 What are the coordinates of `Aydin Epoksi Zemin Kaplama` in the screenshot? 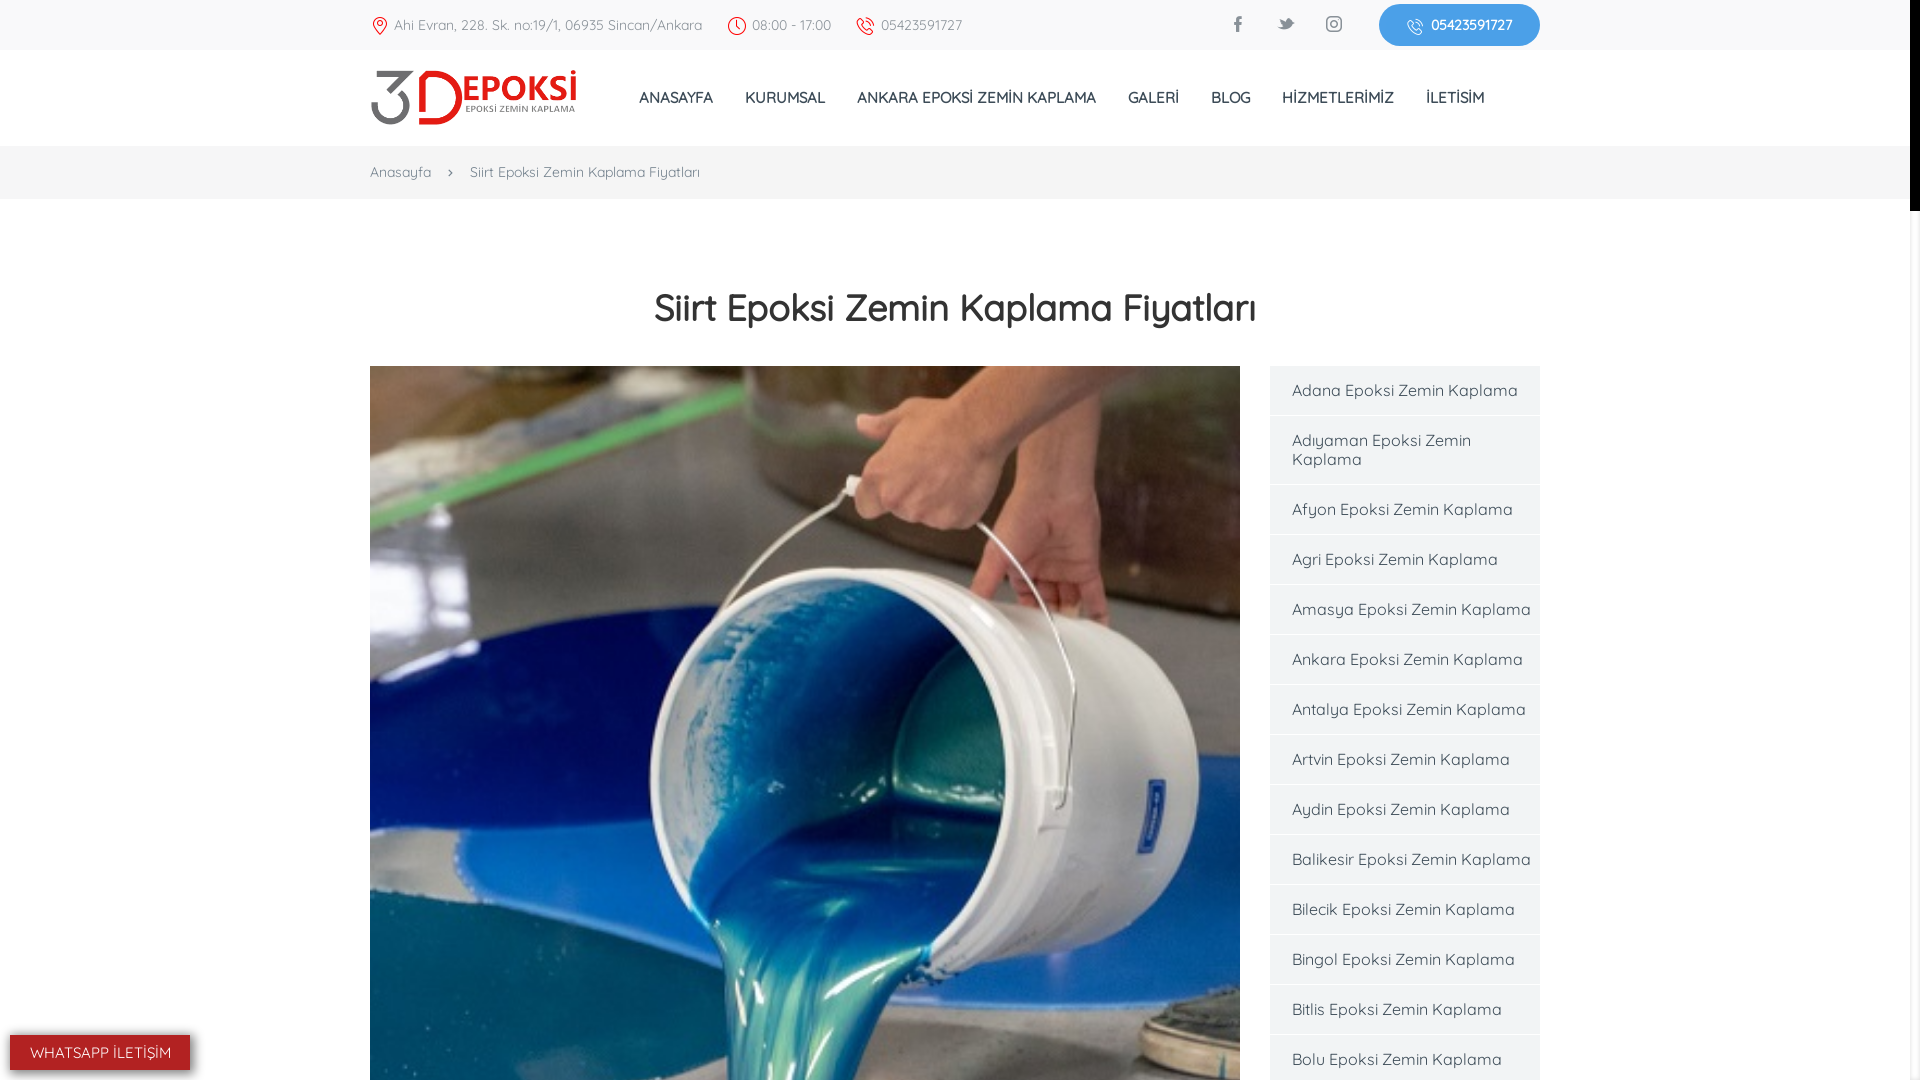 It's located at (1405, 810).